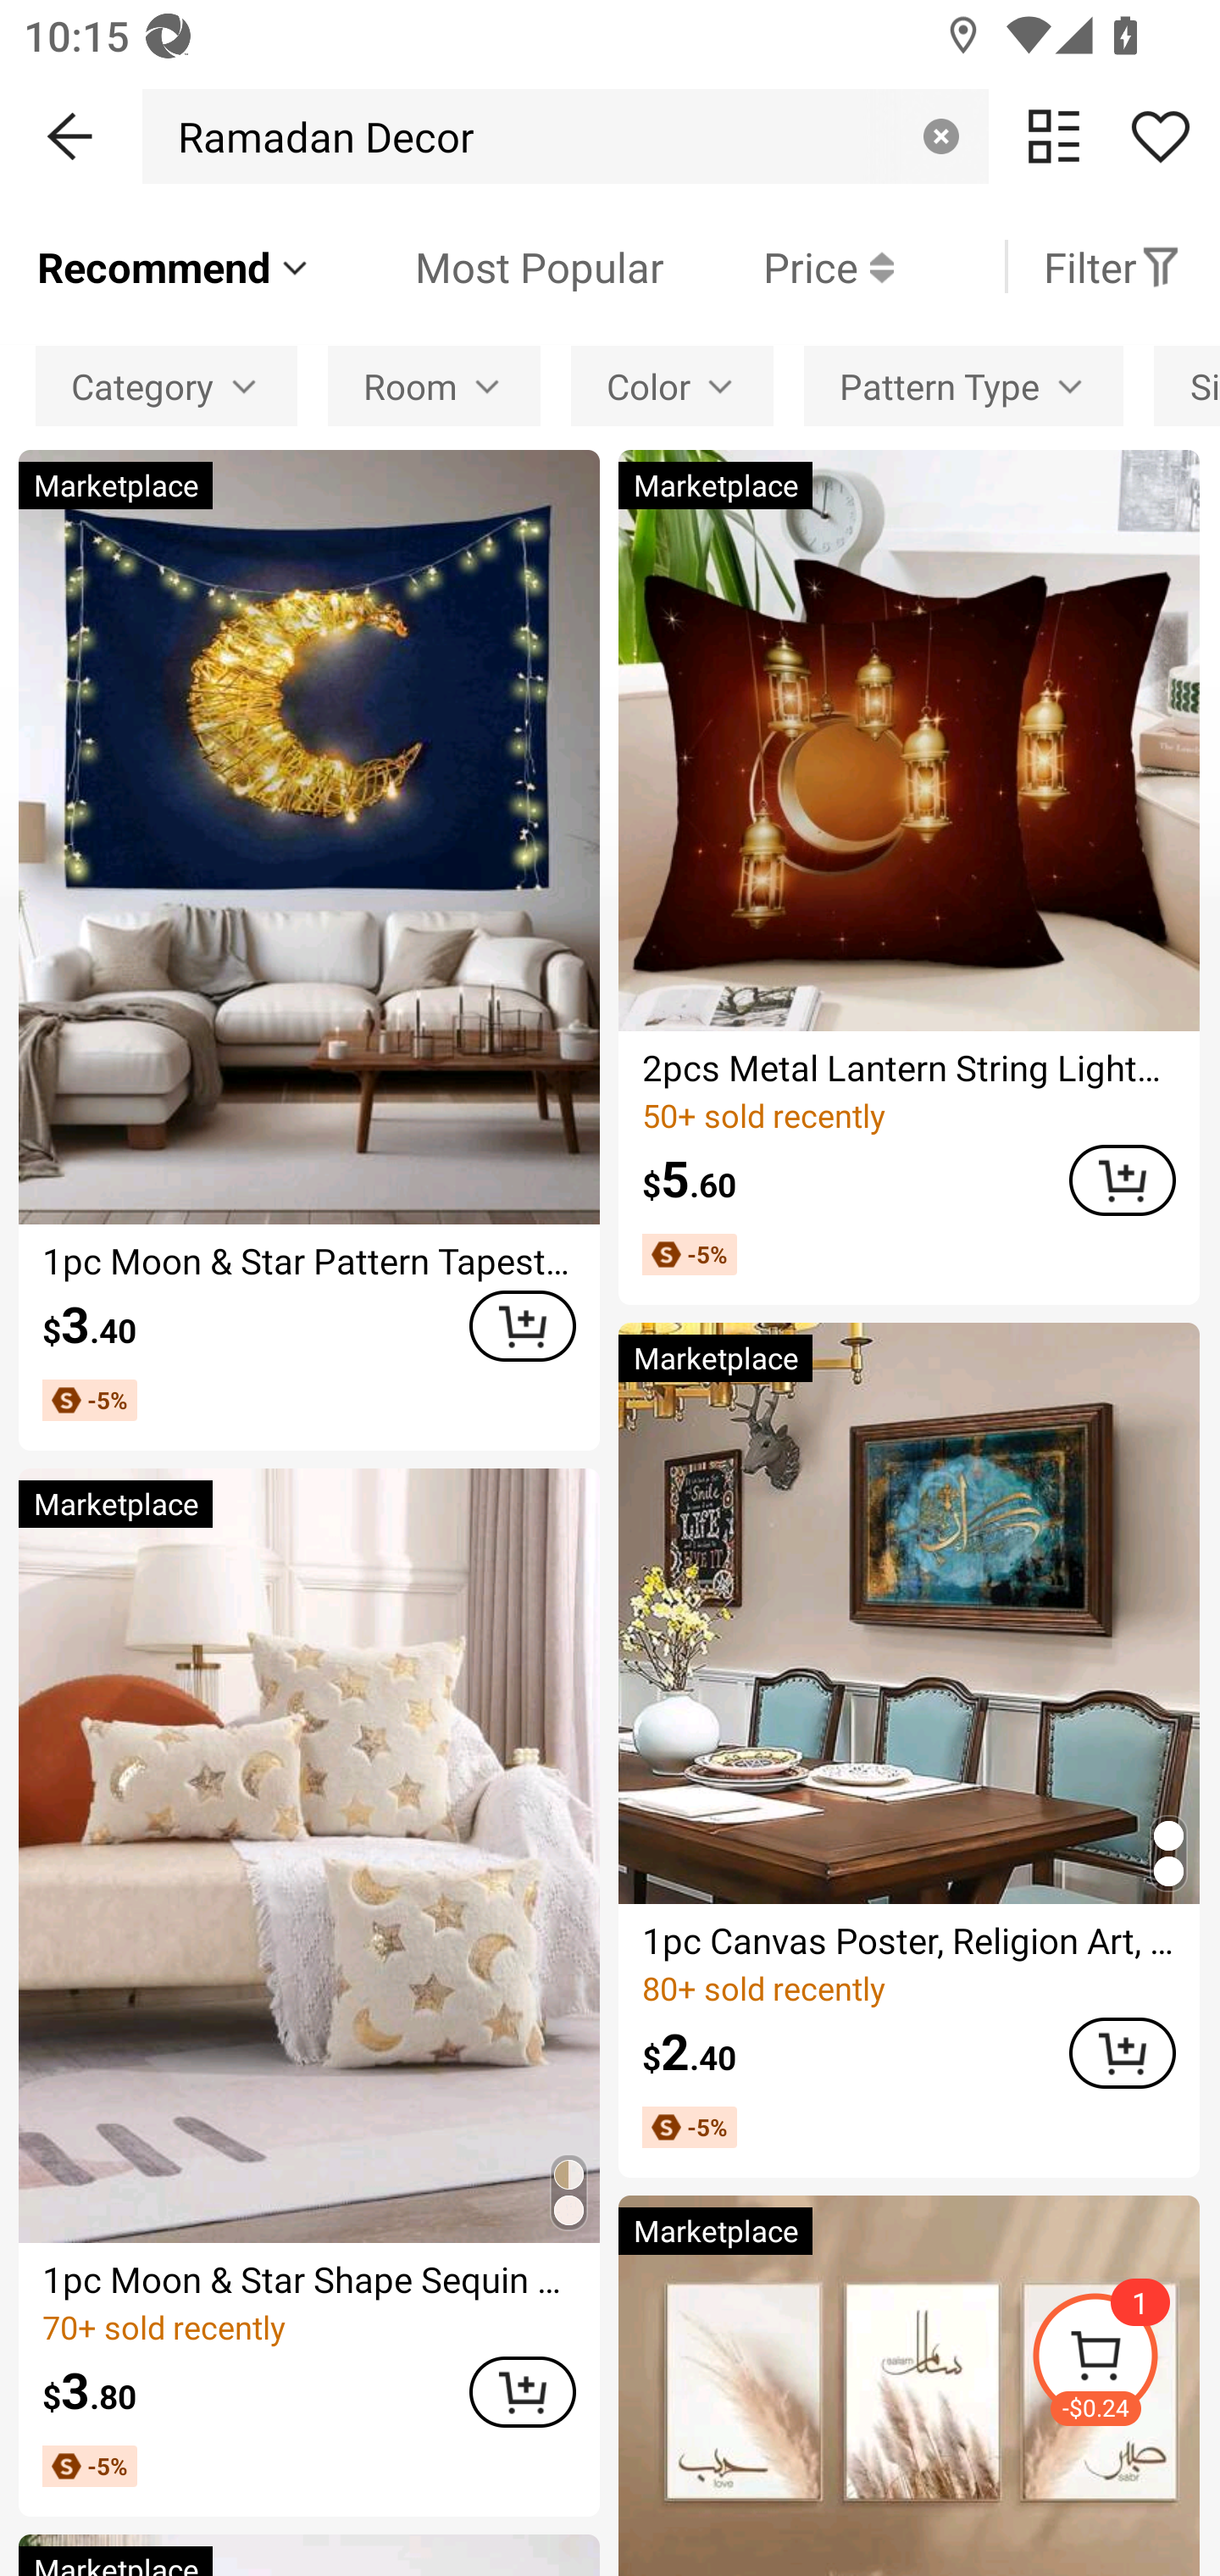 Image resolution: width=1220 pixels, height=2576 pixels. What do you see at coordinates (1122, 1180) in the screenshot?
I see `ADD TO CART` at bounding box center [1122, 1180].